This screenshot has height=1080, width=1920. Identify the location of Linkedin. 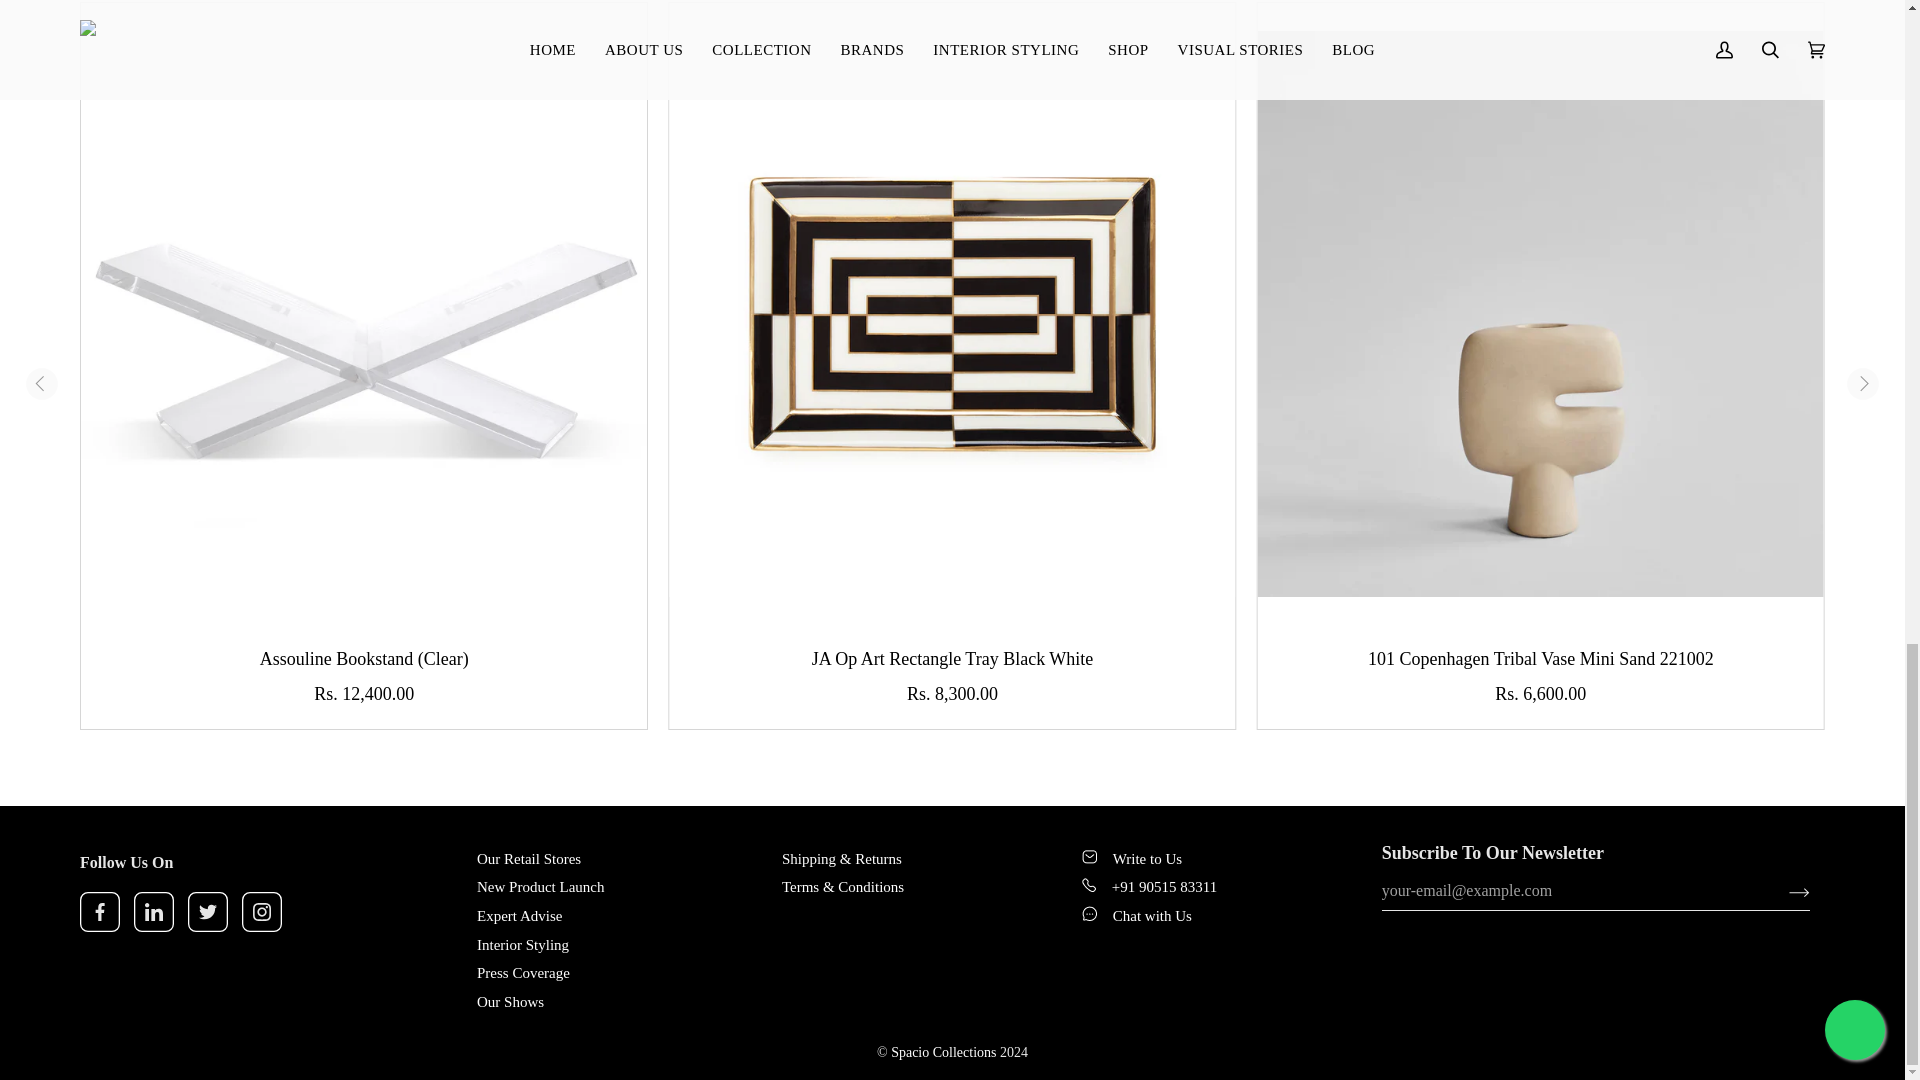
(154, 912).